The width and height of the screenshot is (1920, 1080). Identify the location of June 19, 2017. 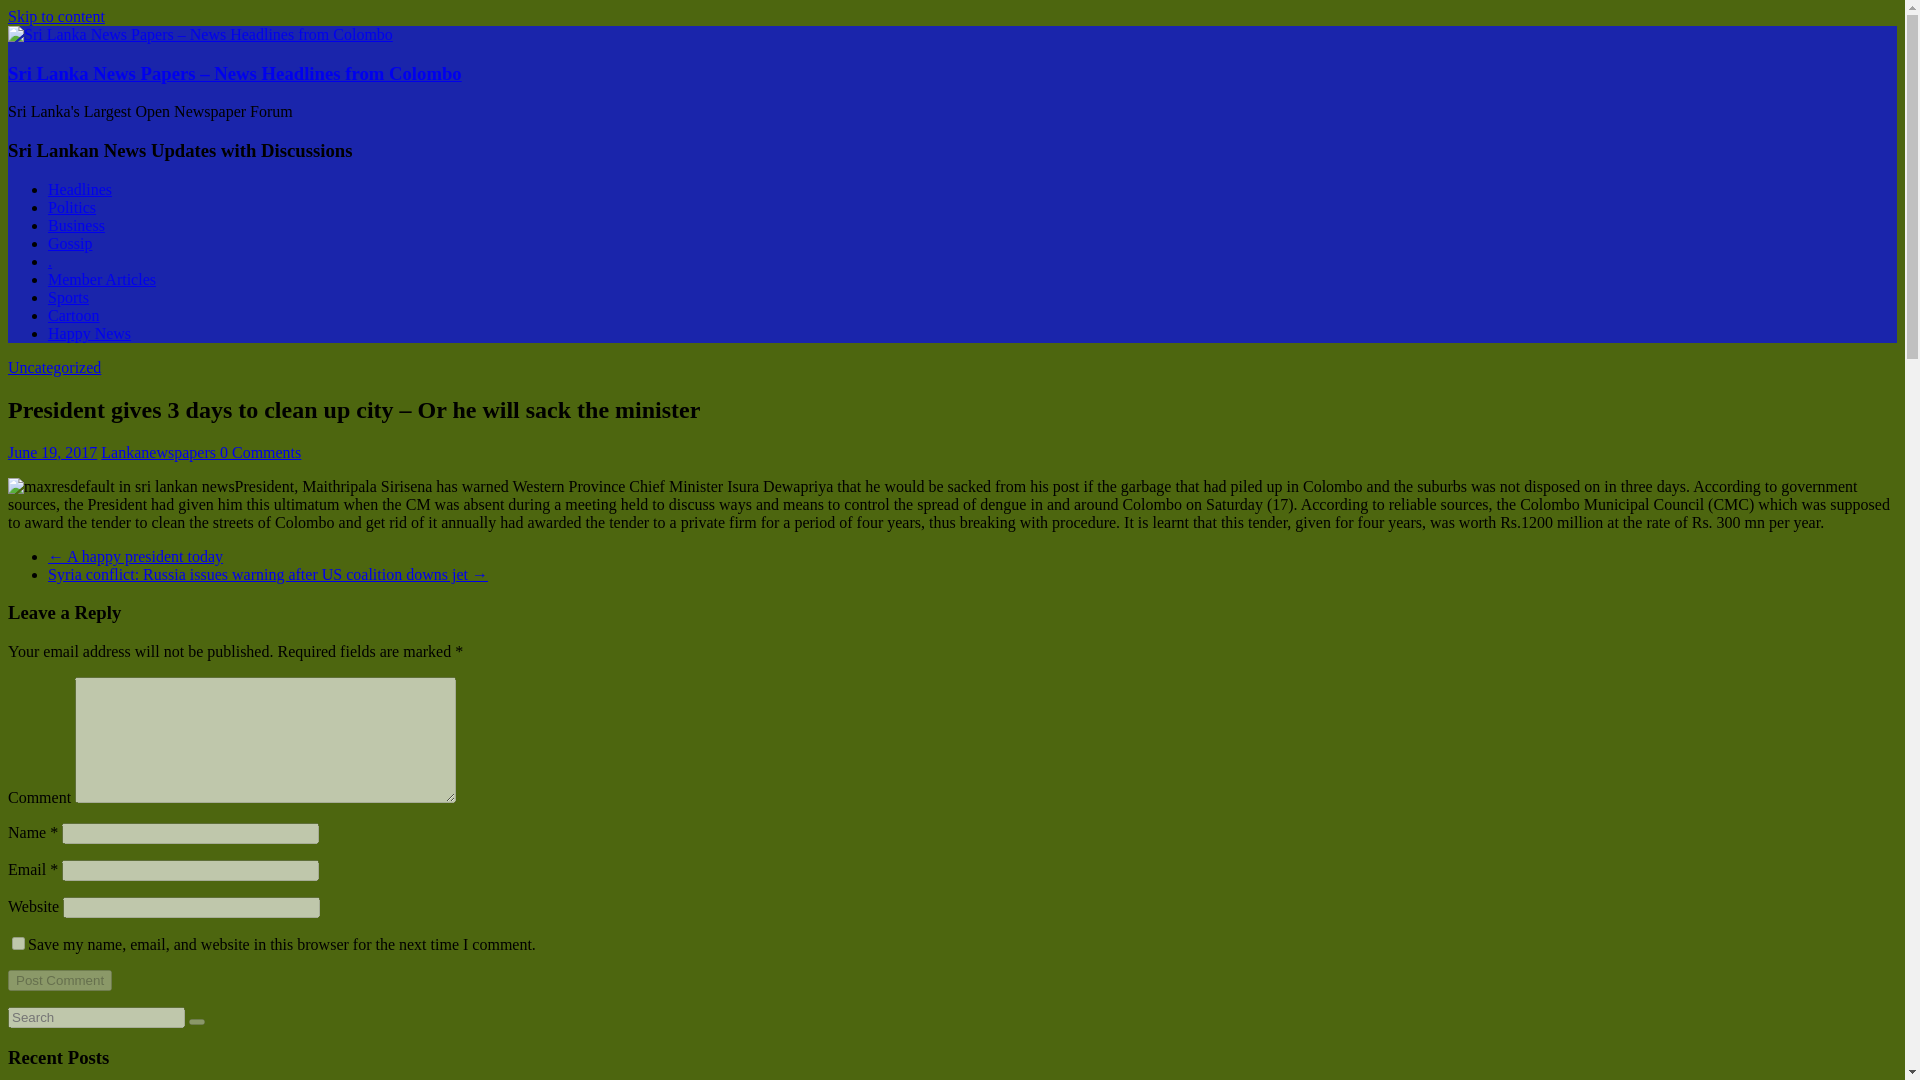
(52, 452).